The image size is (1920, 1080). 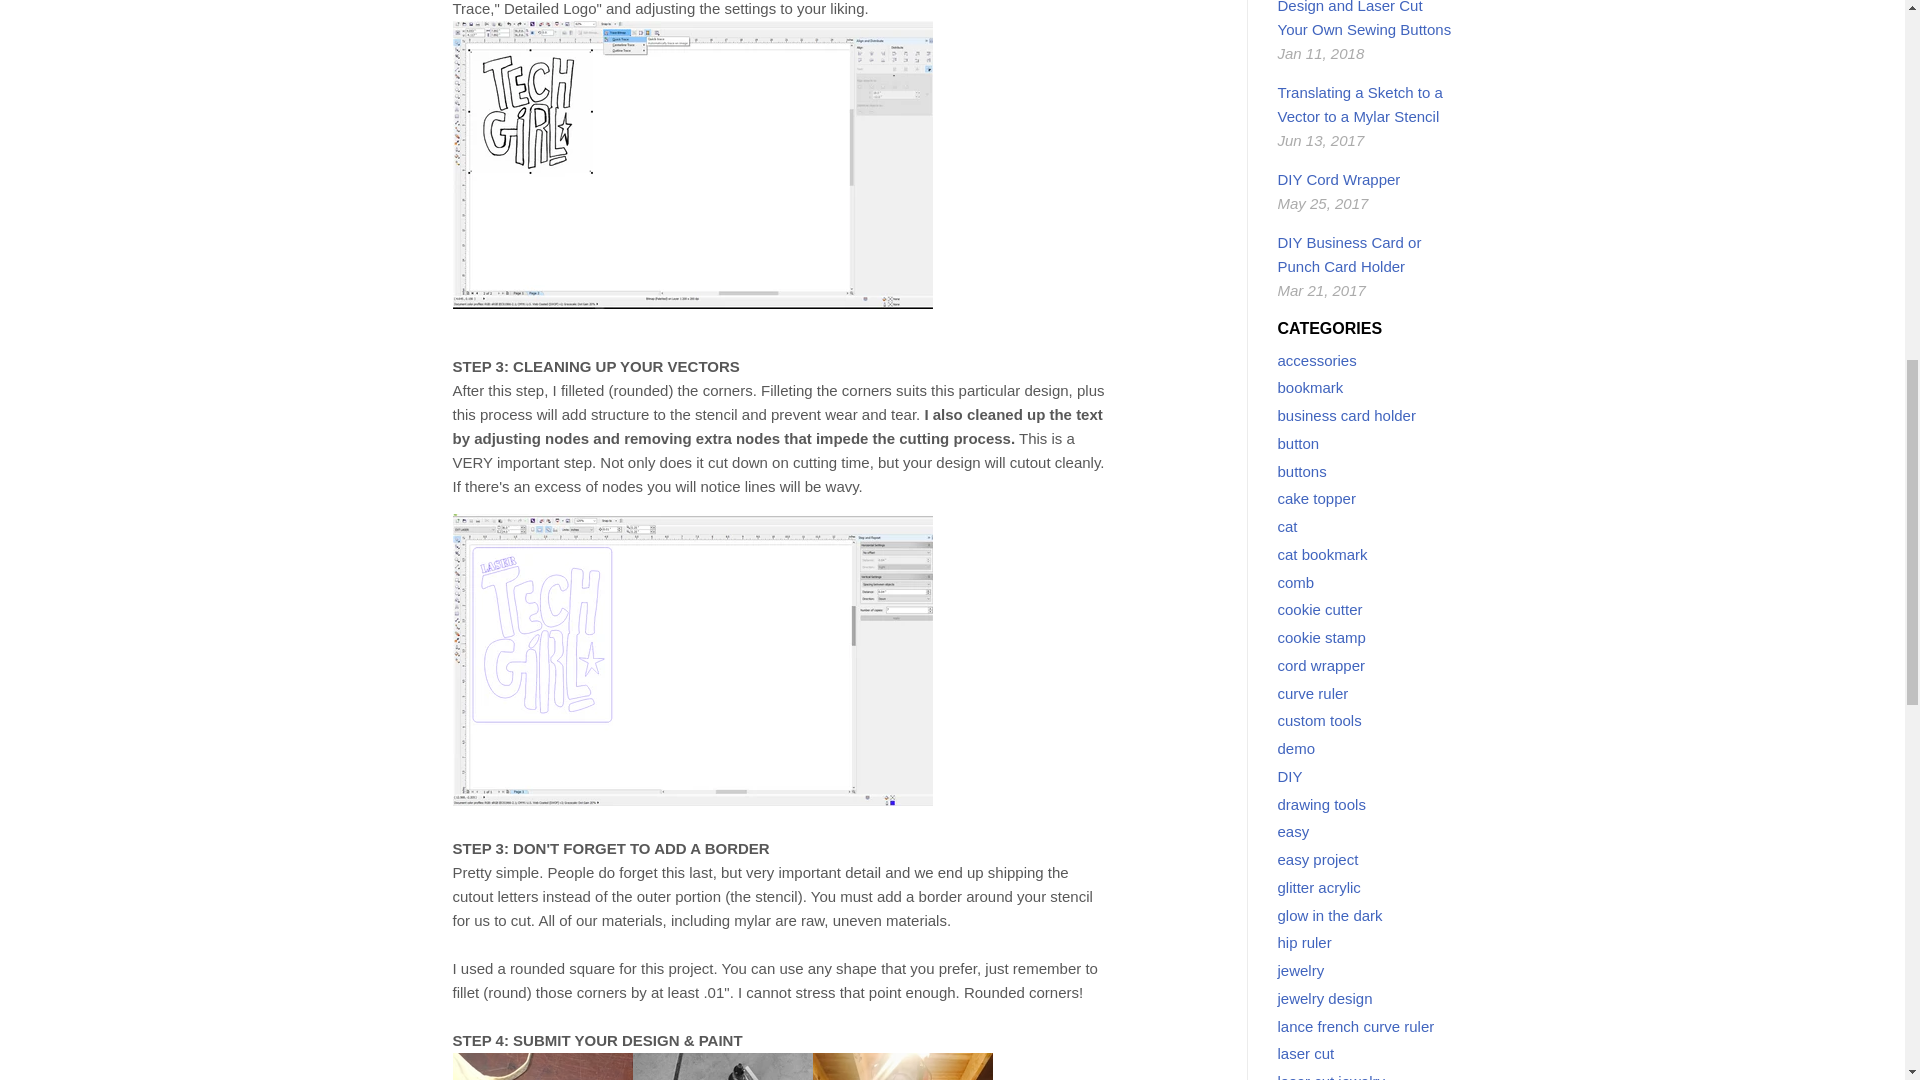 I want to click on Show articles tagged cat bookmark, so click(x=1322, y=554).